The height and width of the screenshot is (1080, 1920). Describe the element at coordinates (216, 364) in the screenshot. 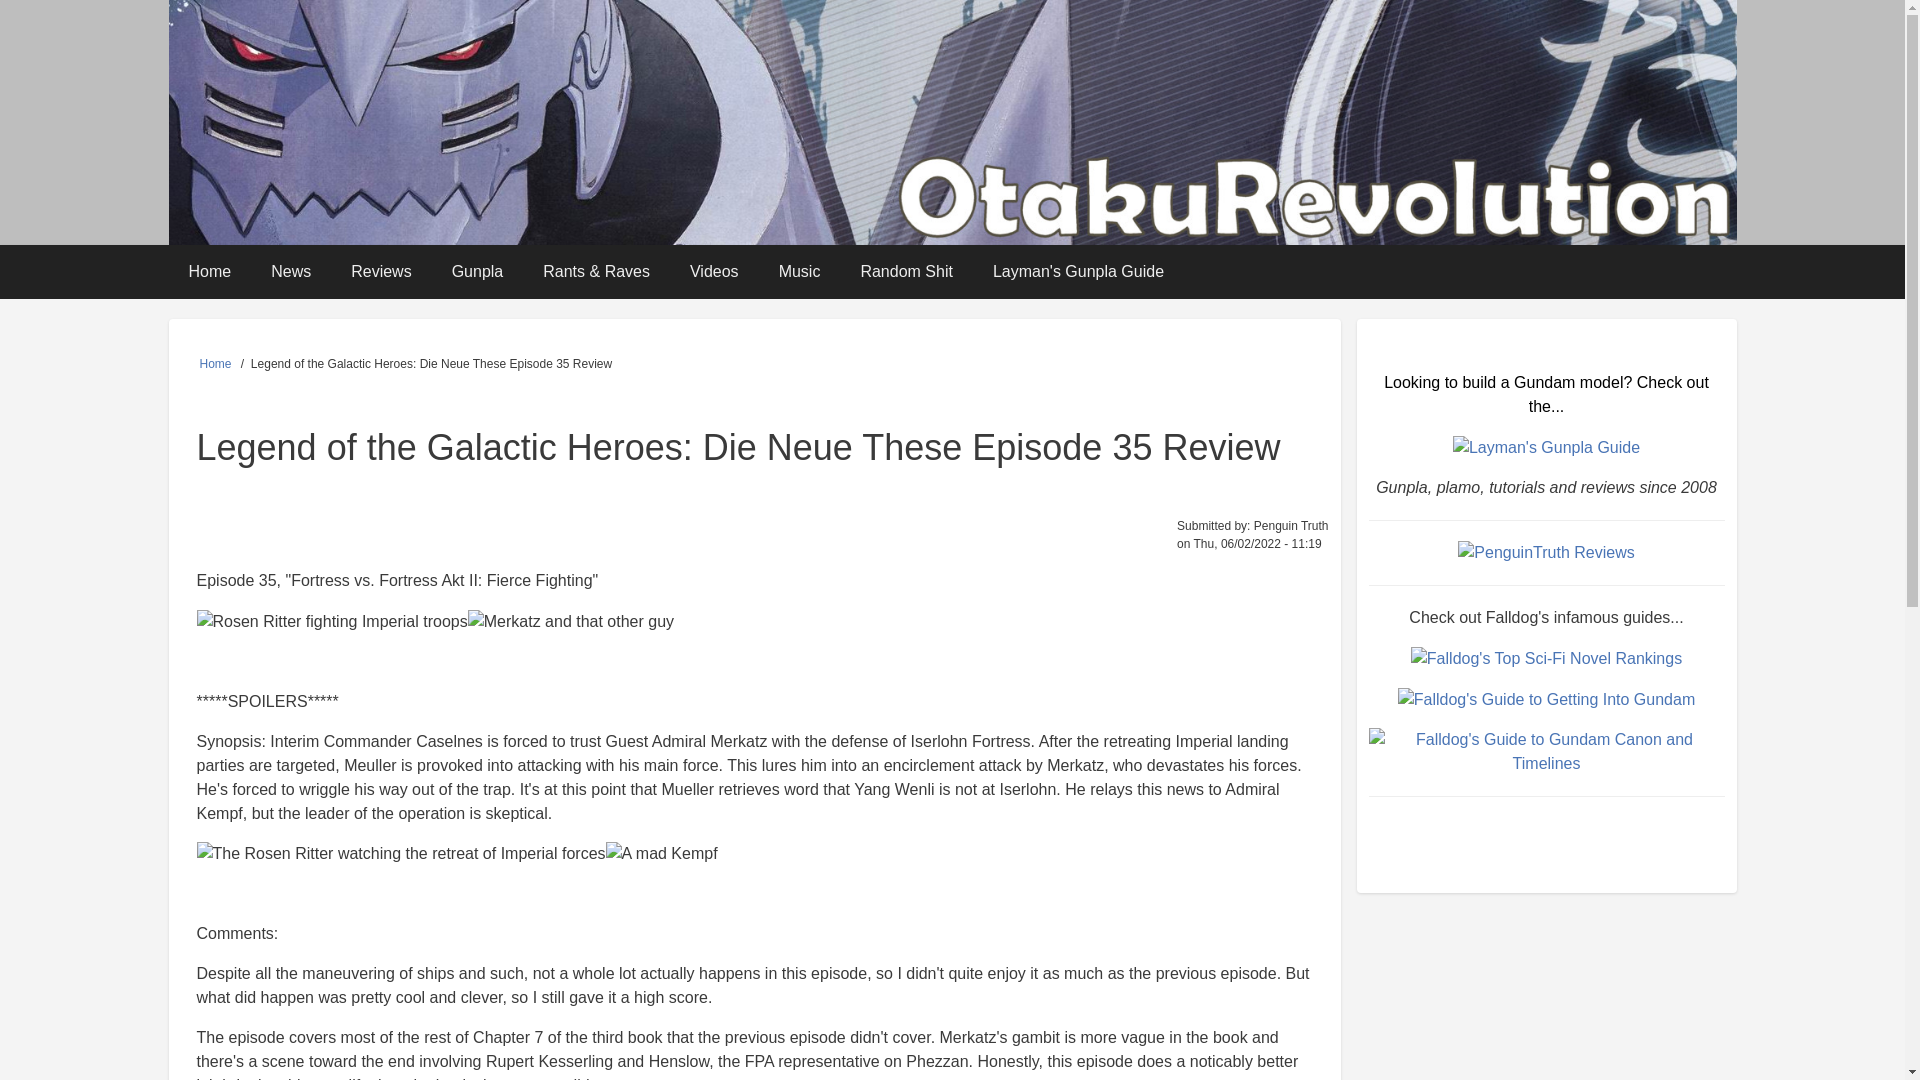

I see `Home` at that location.